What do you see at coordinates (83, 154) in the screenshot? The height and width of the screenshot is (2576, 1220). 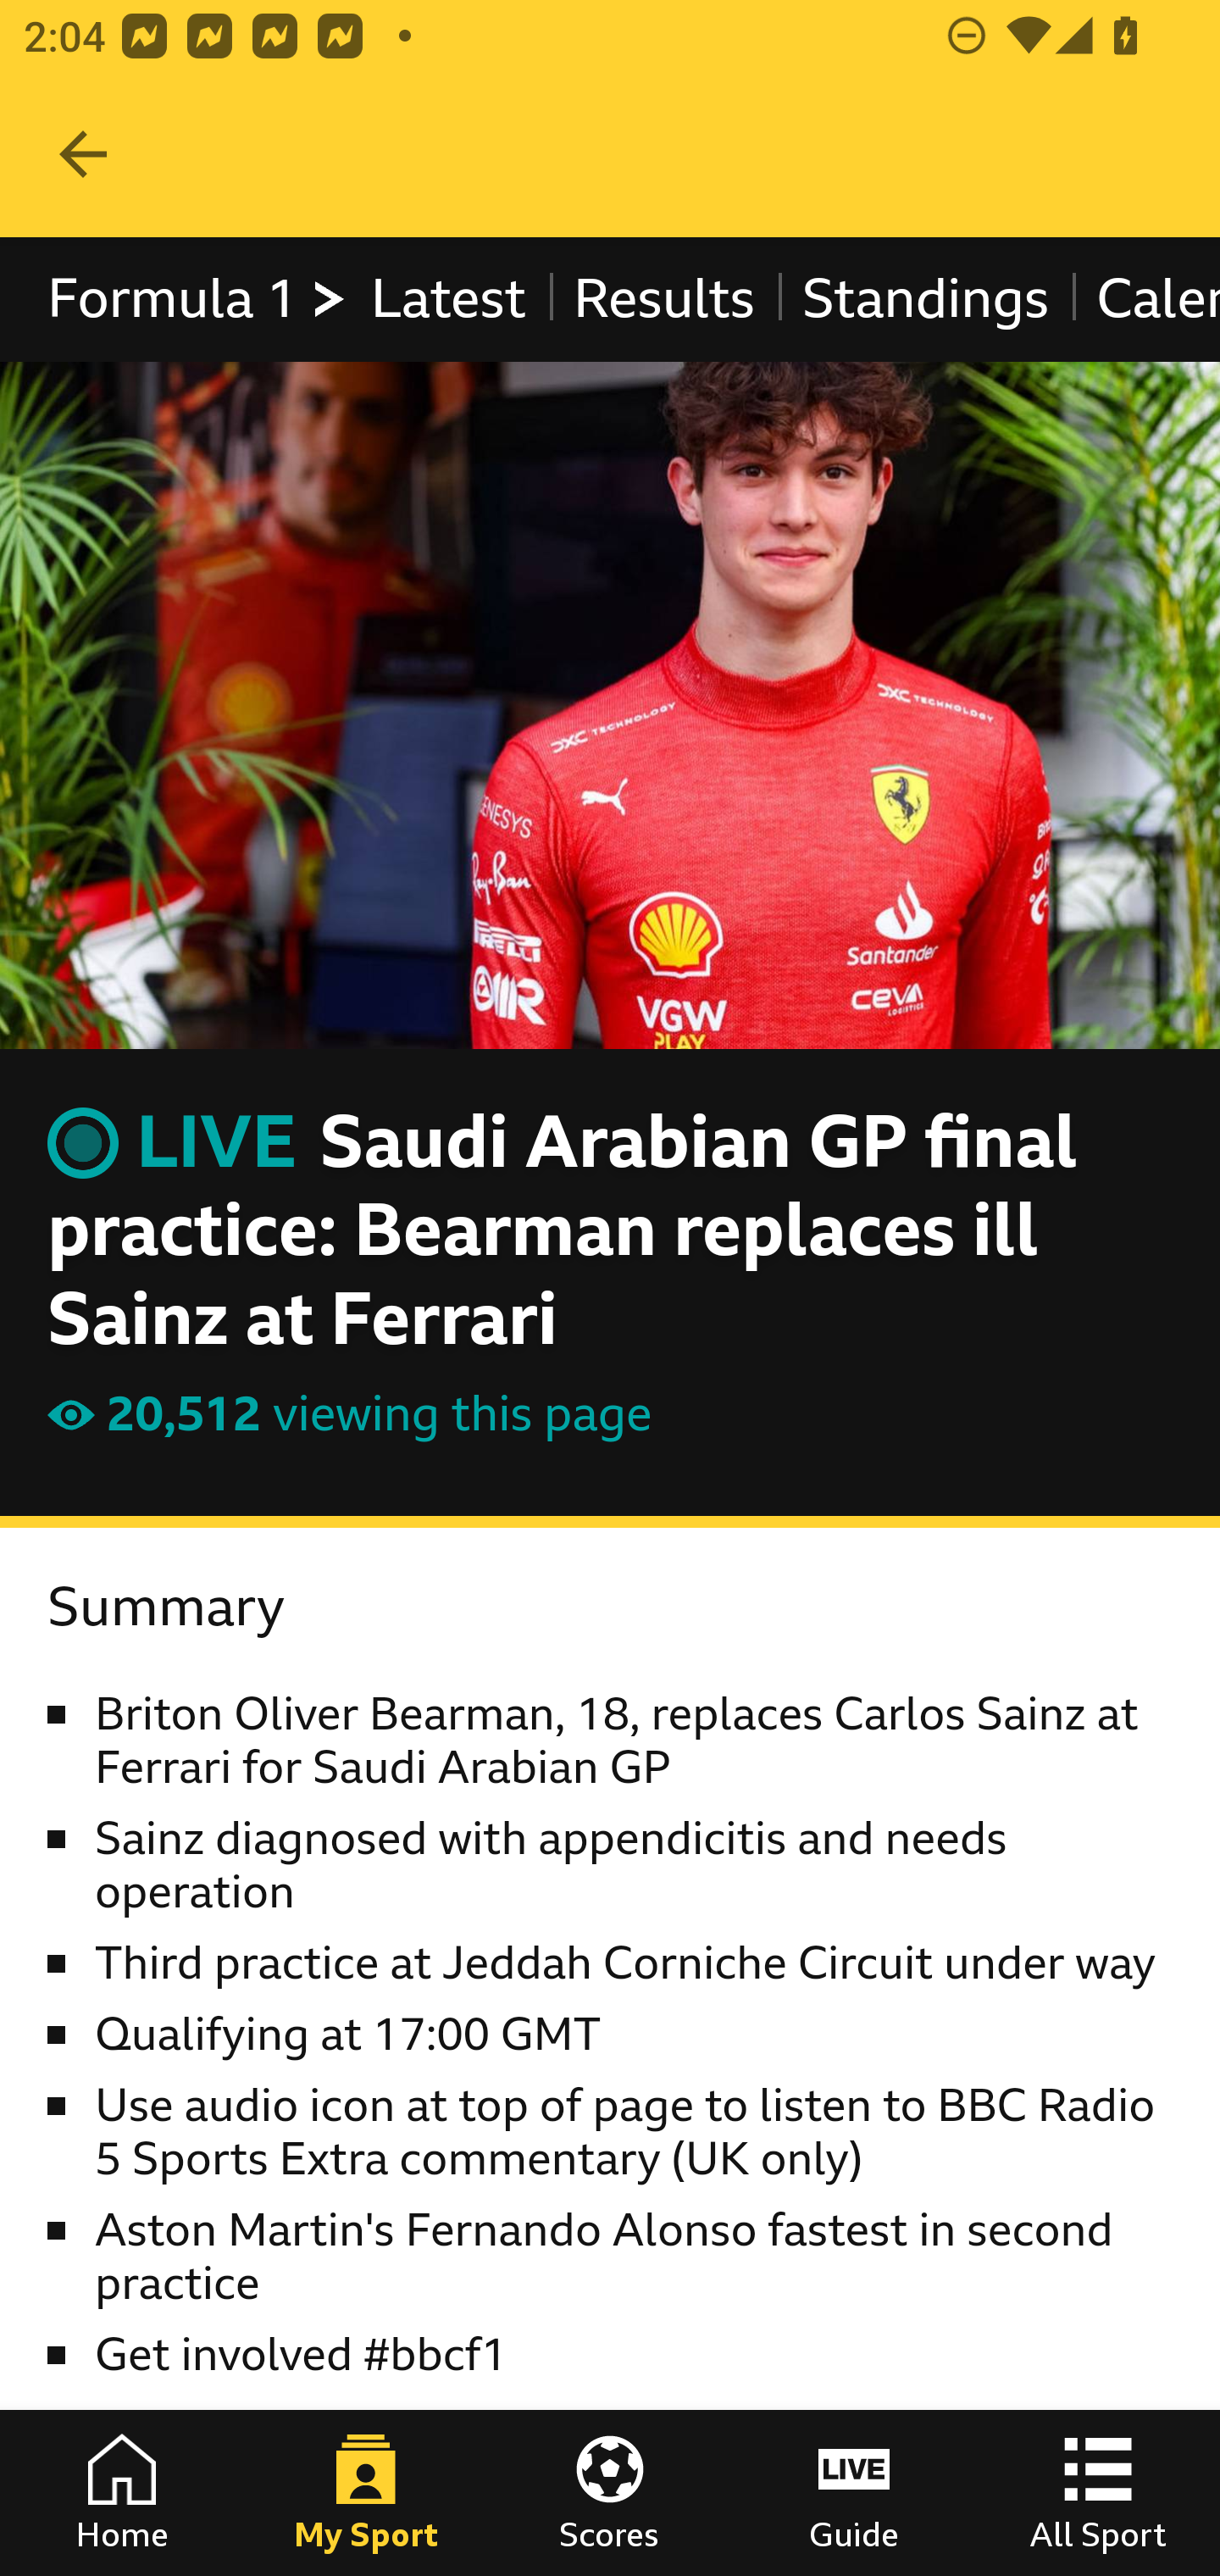 I see `Navigate up` at bounding box center [83, 154].